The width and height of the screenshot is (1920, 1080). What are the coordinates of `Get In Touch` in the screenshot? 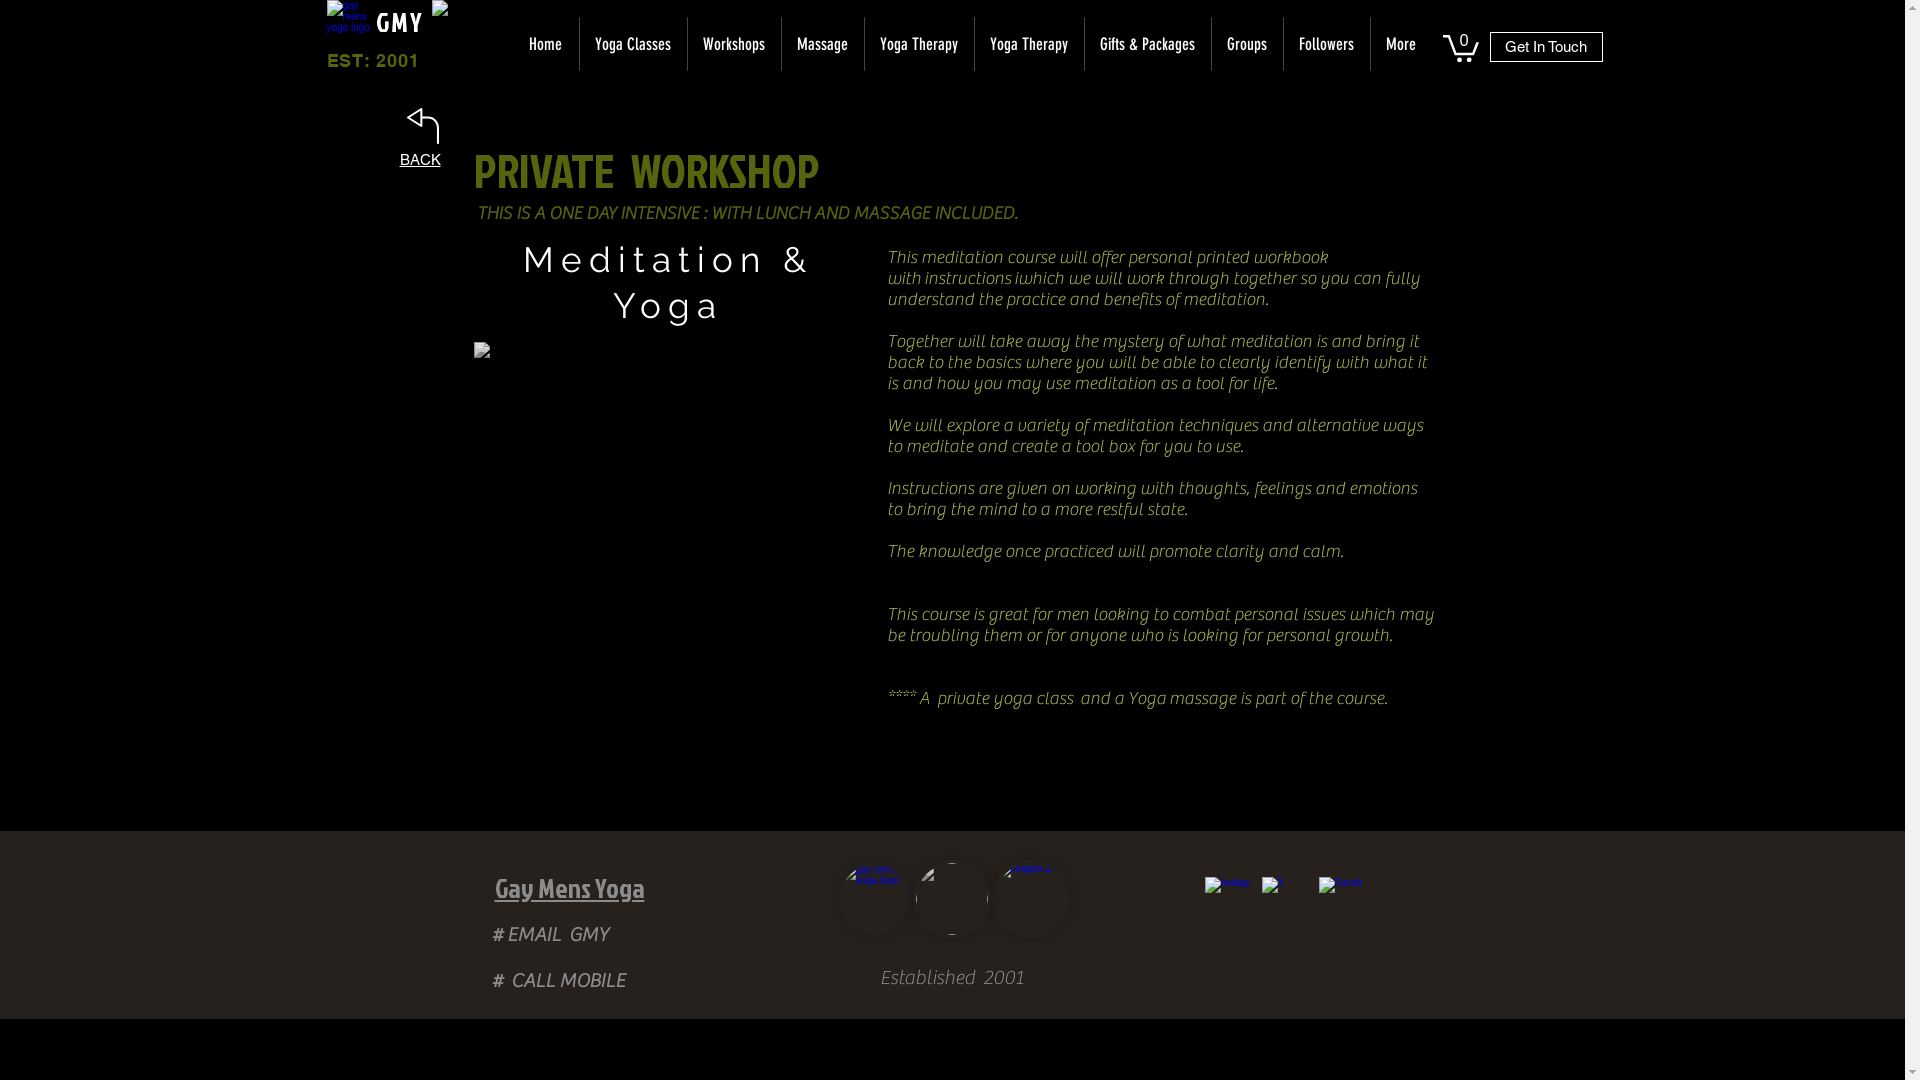 It's located at (1546, 47).